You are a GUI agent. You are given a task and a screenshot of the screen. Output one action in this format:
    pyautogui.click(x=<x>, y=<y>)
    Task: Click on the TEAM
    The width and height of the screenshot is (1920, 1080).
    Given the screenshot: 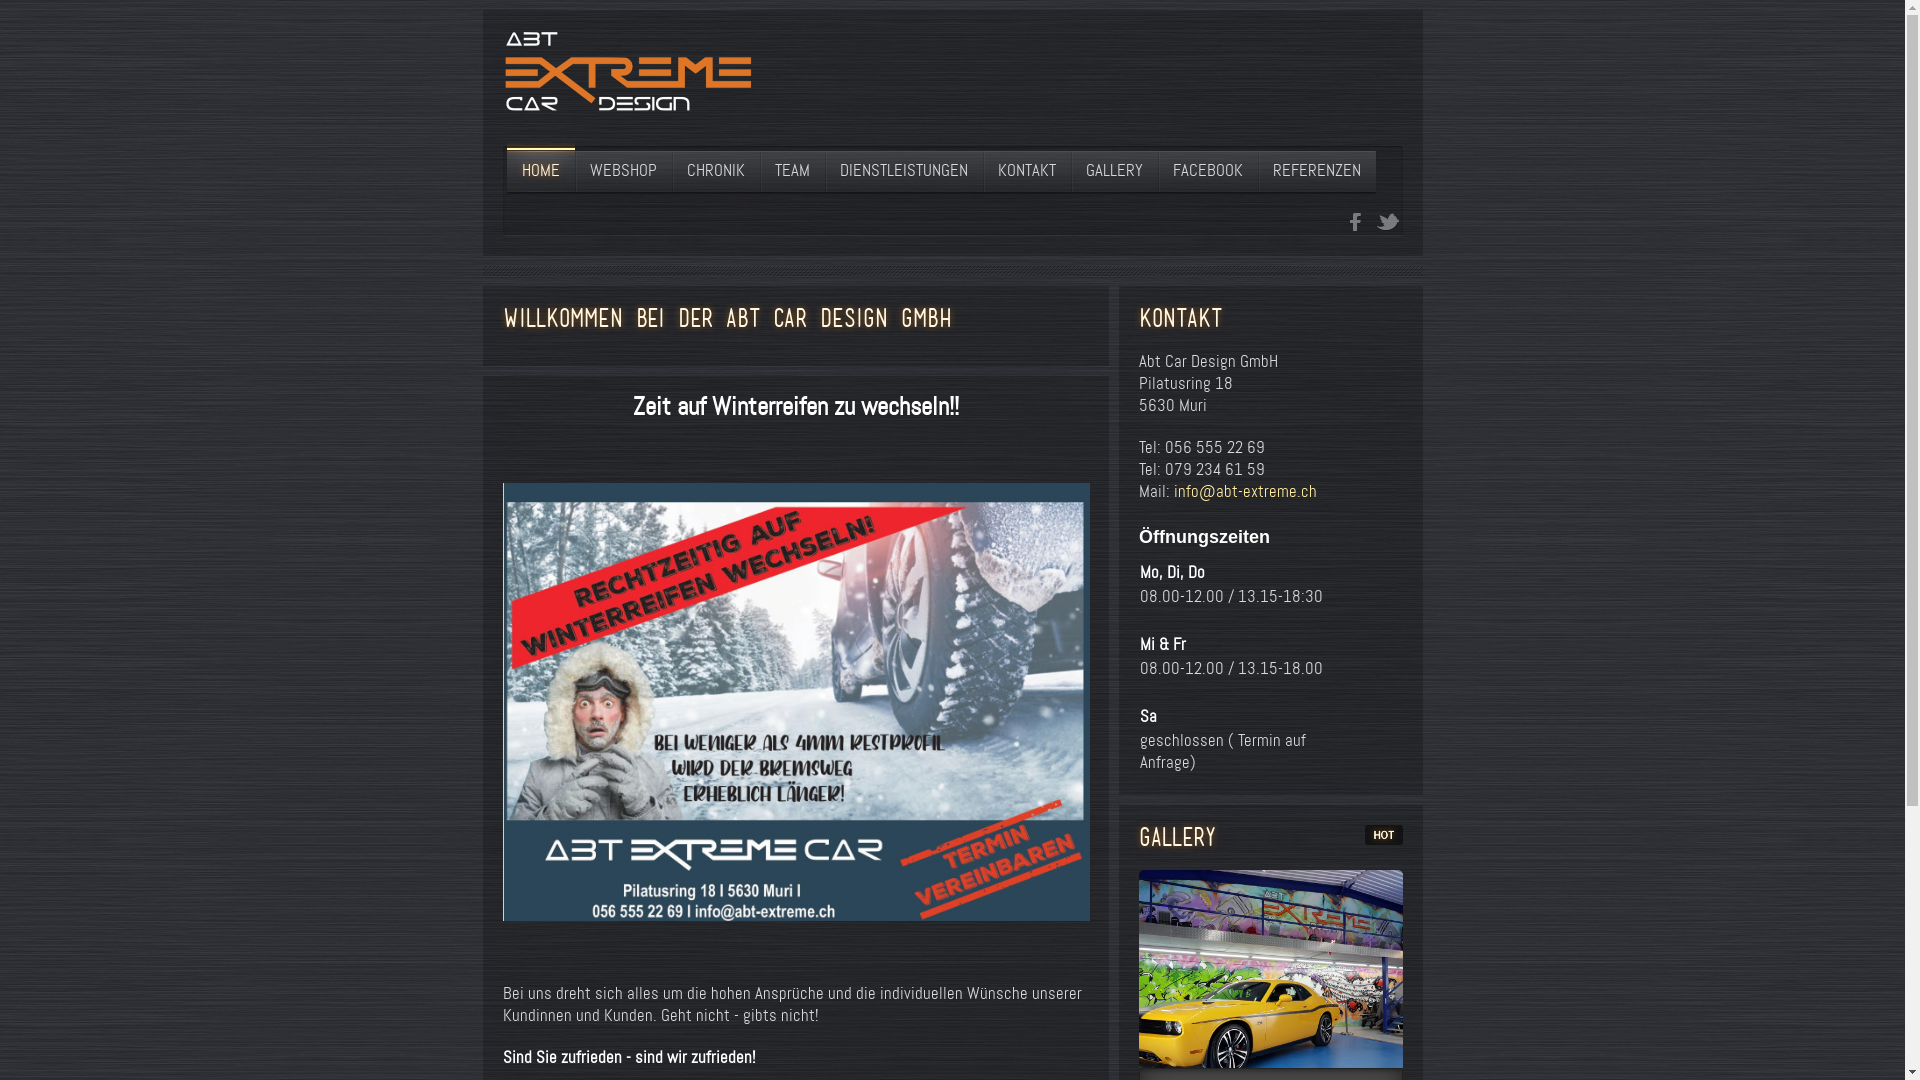 What is the action you would take?
    pyautogui.click(x=792, y=172)
    